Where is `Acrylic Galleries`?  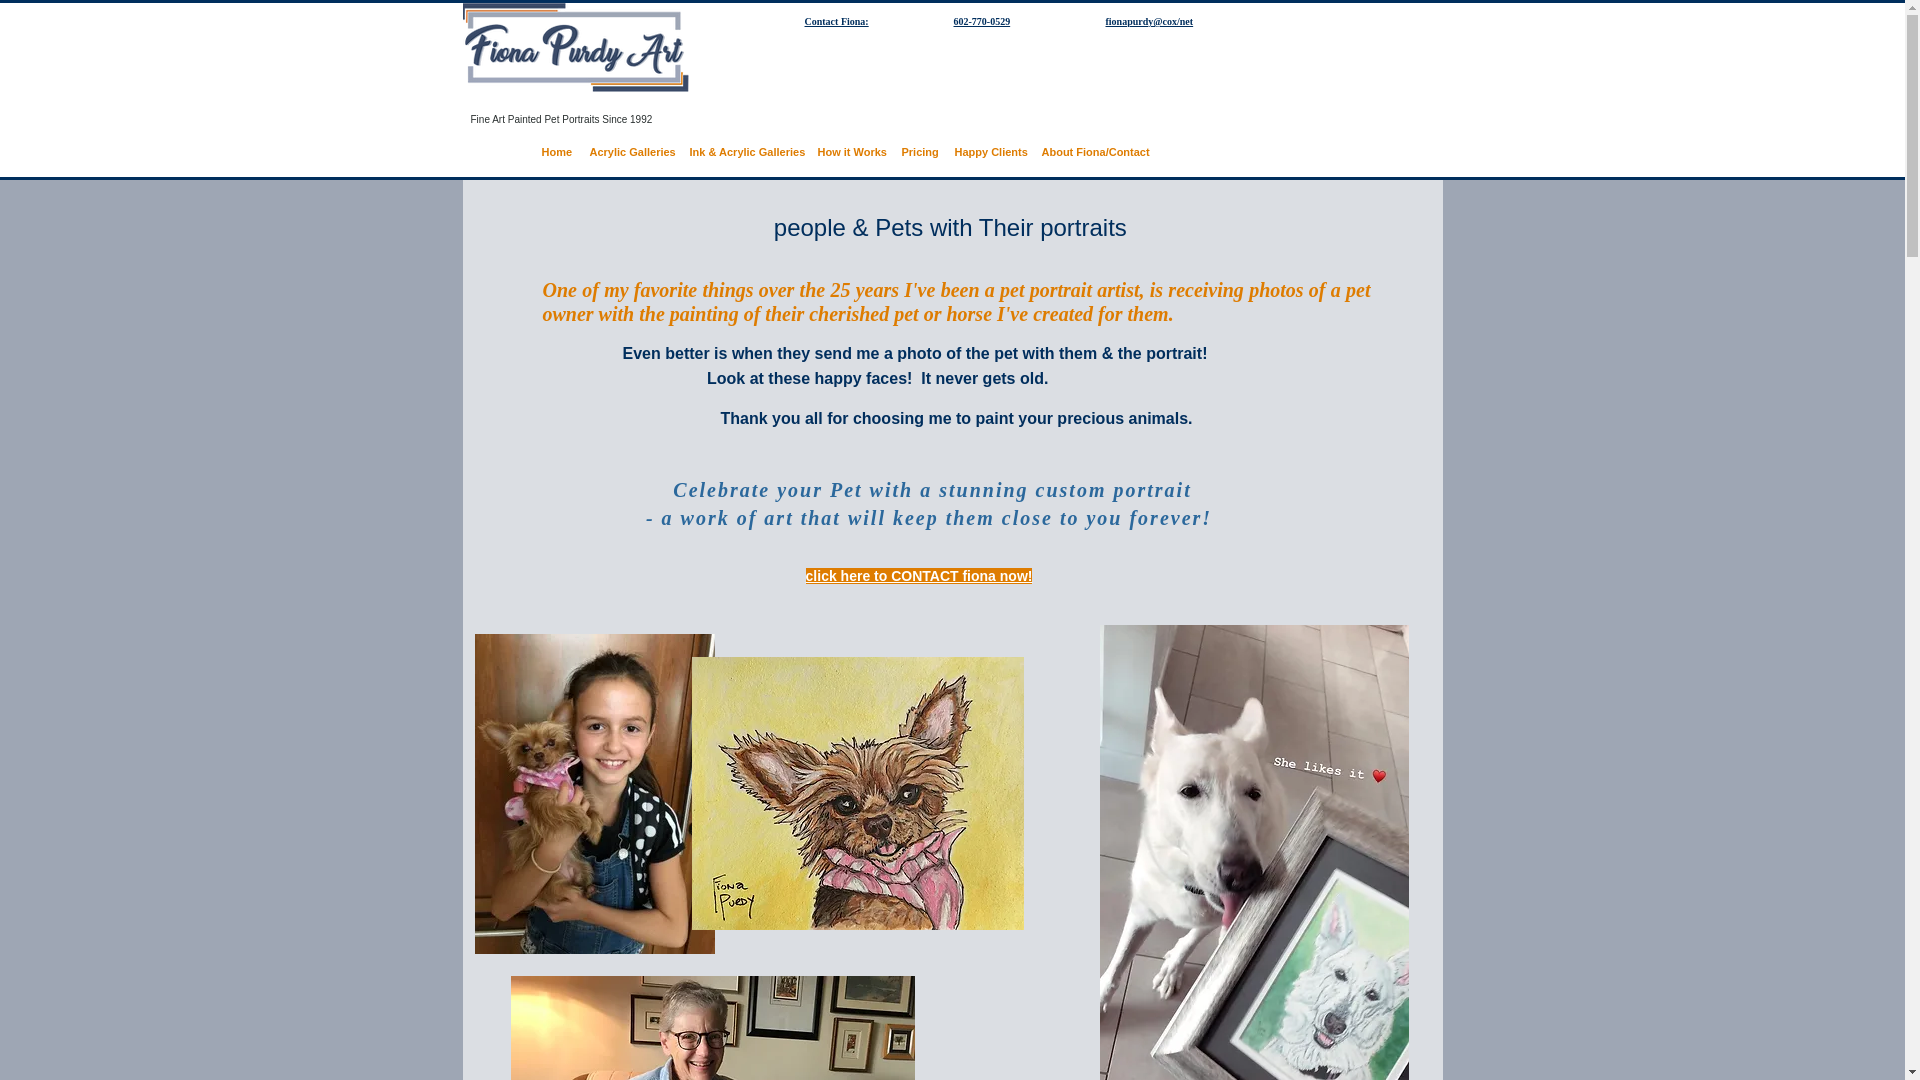
Acrylic Galleries is located at coordinates (629, 152).